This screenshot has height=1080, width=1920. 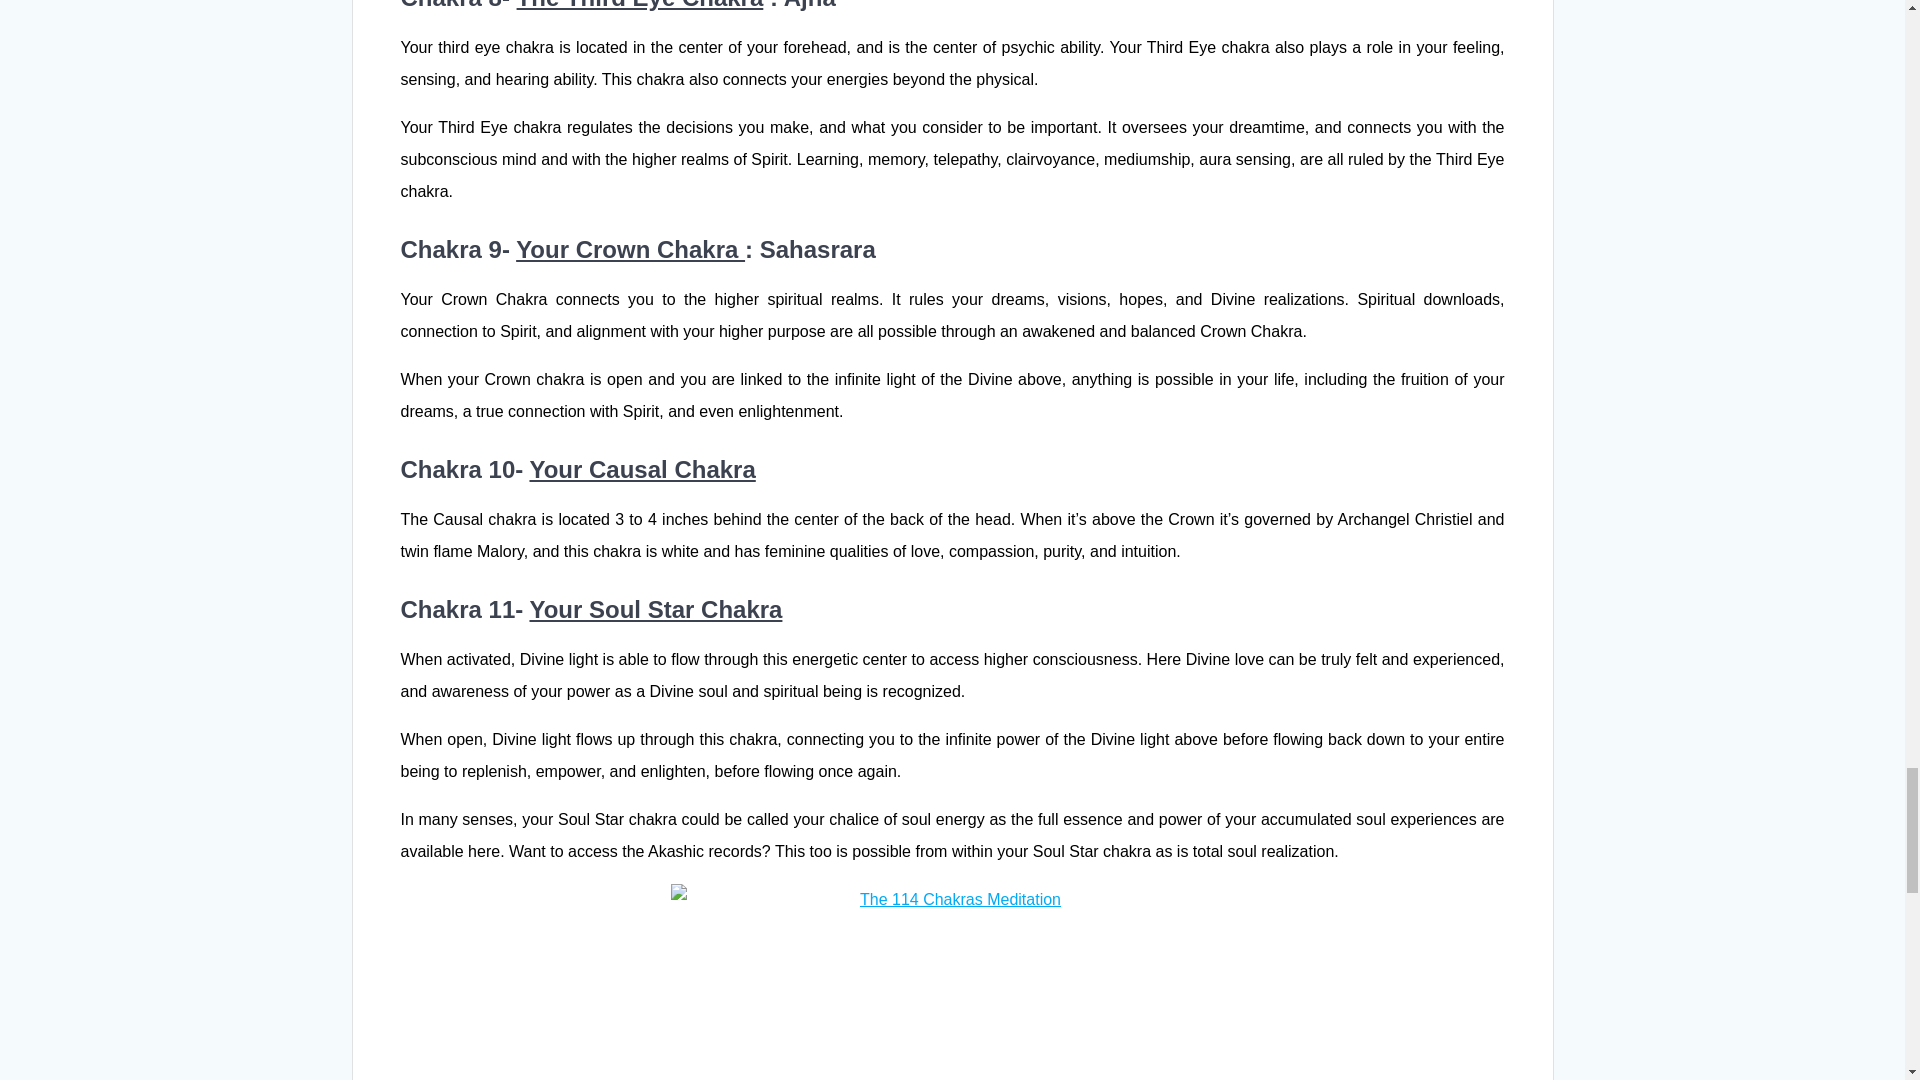 I want to click on Your Soul Star Chakra, so click(x=655, y=610).